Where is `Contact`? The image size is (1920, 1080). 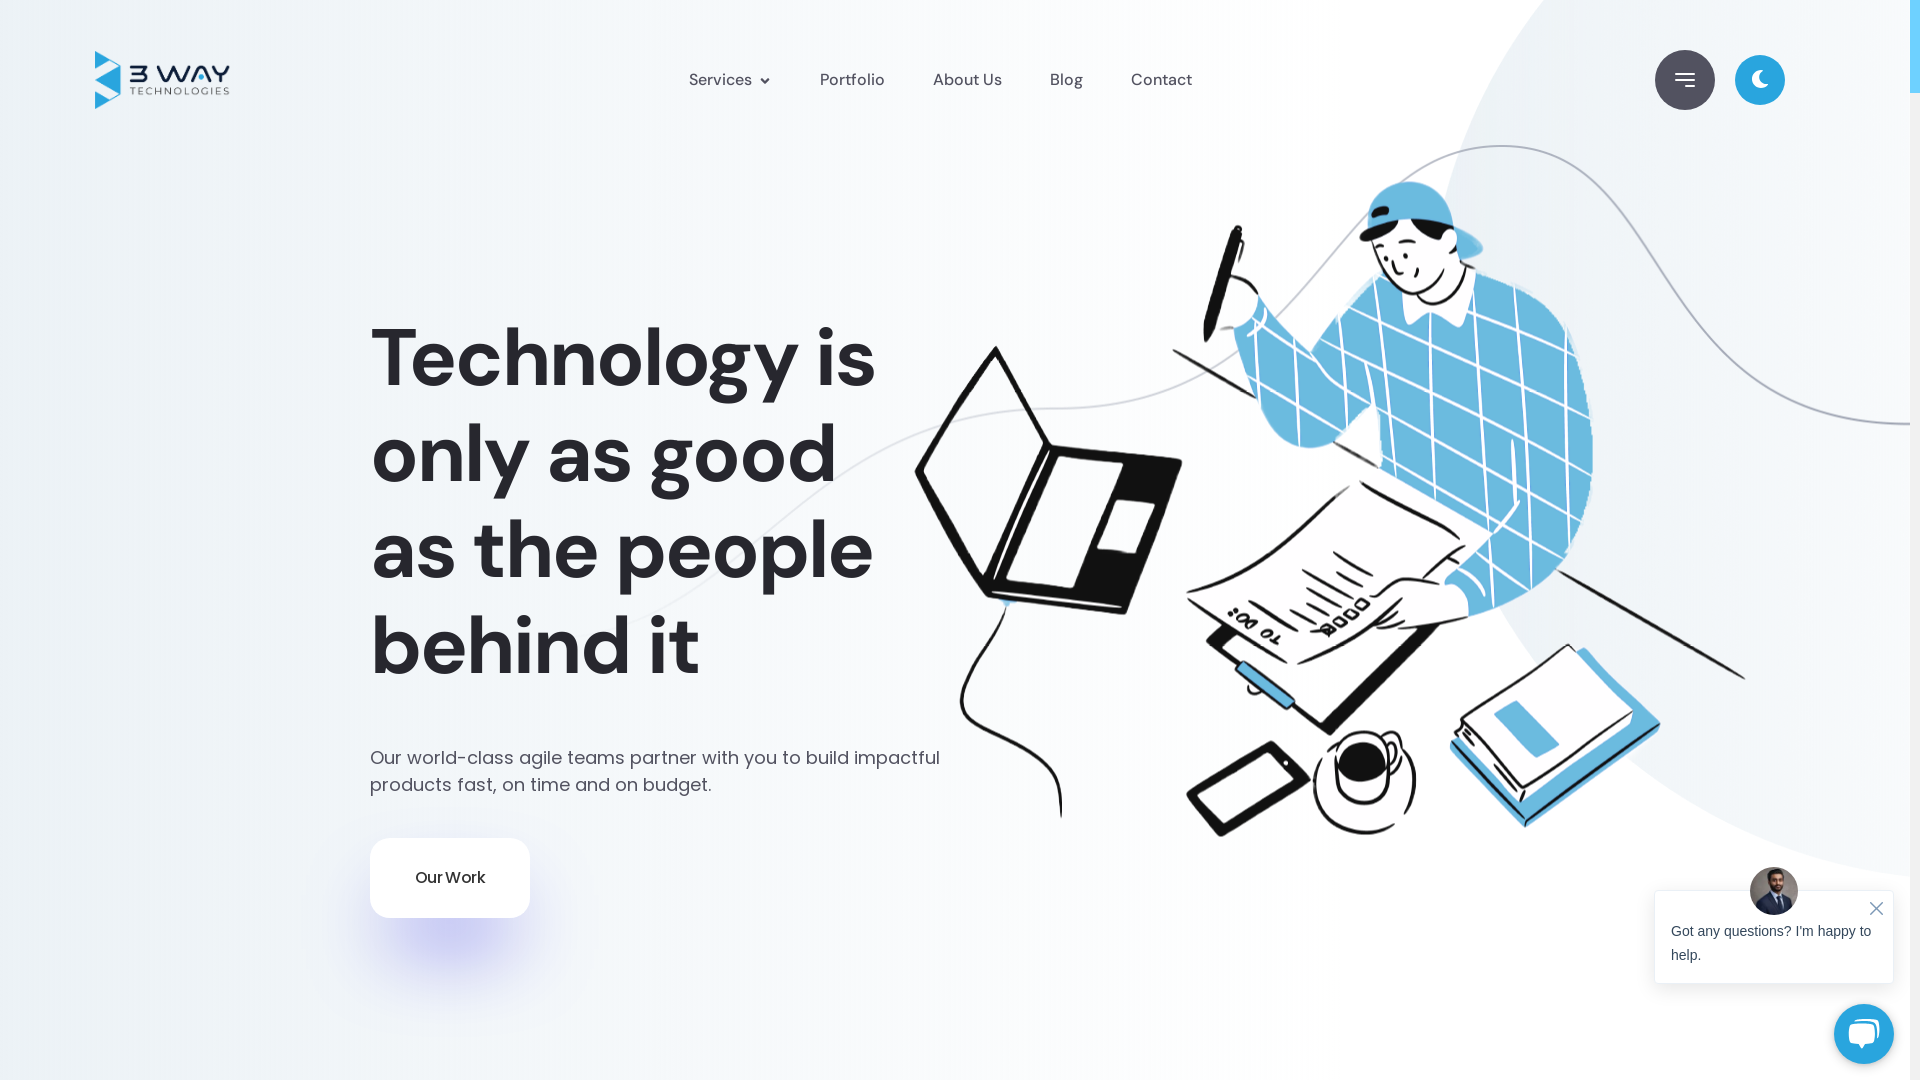
Contact is located at coordinates (1162, 80).